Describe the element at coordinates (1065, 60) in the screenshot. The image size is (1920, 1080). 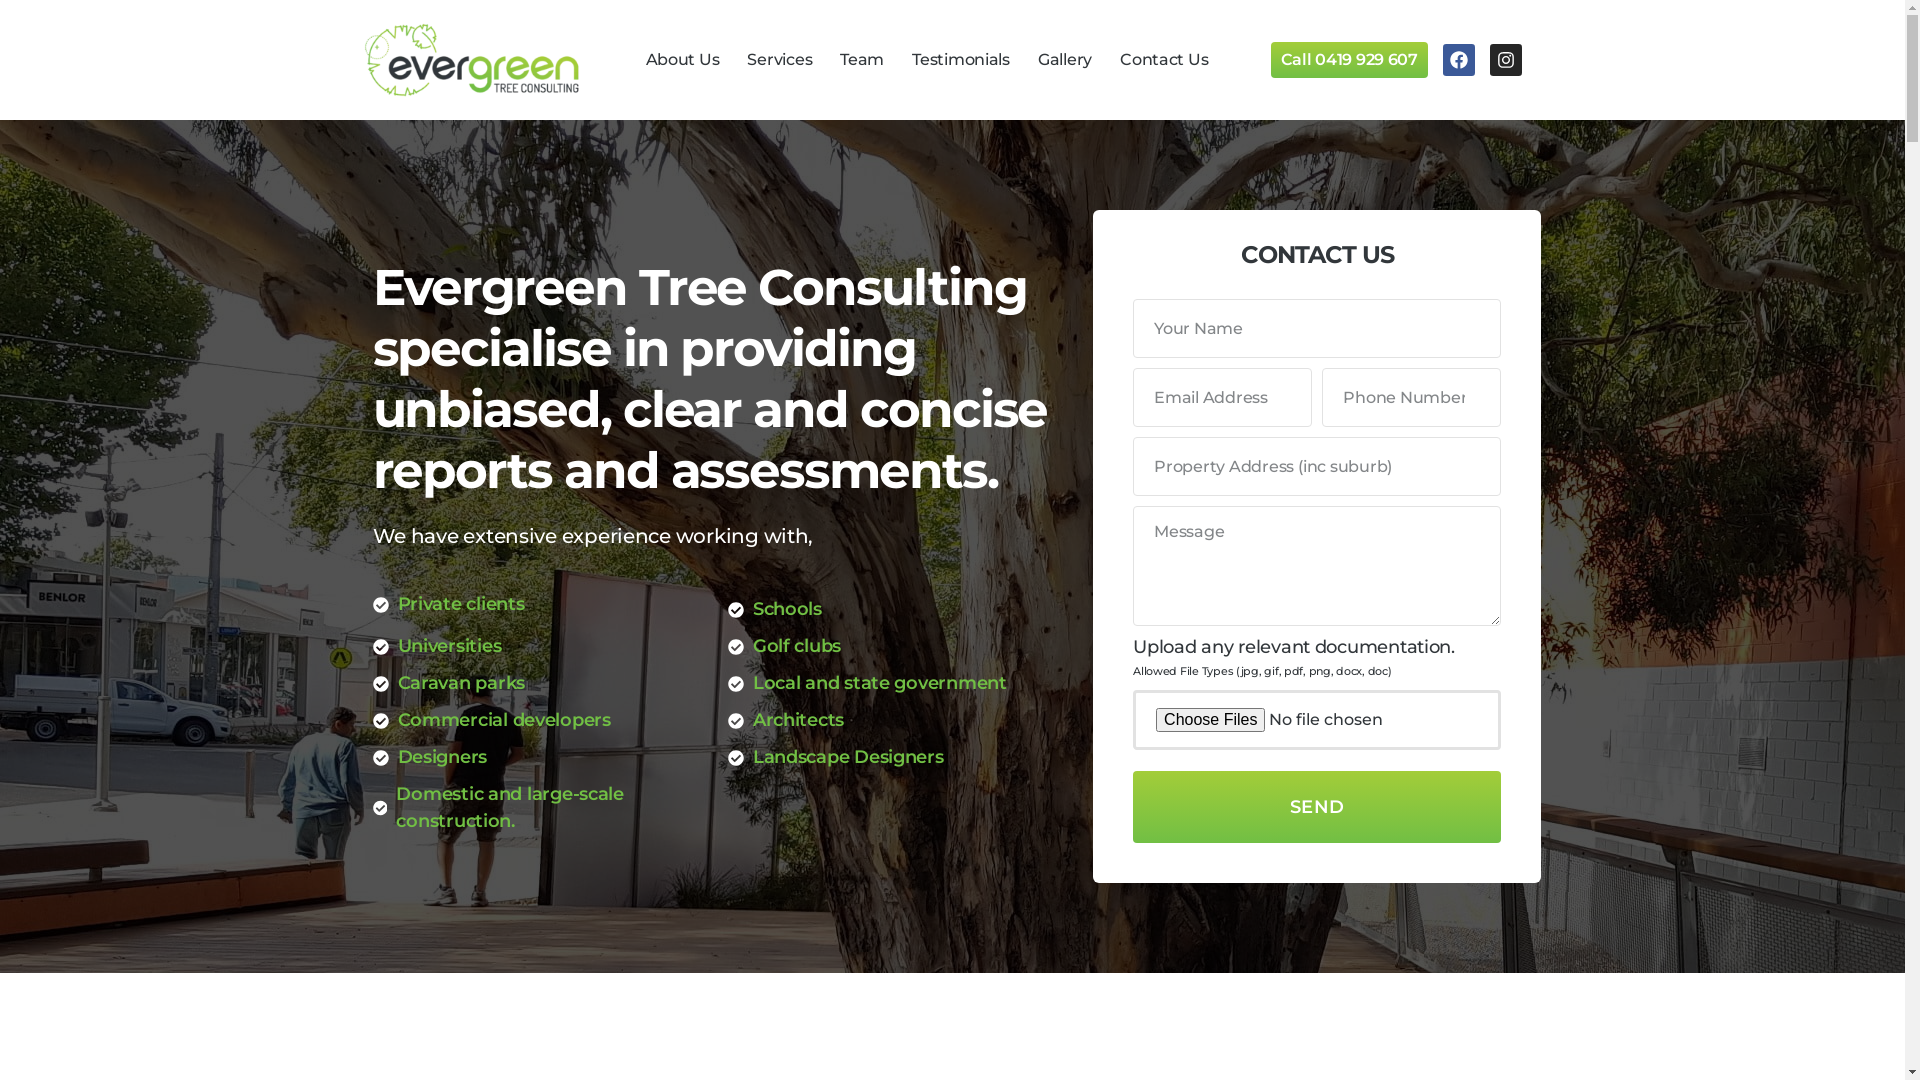
I see `Gallery` at that location.